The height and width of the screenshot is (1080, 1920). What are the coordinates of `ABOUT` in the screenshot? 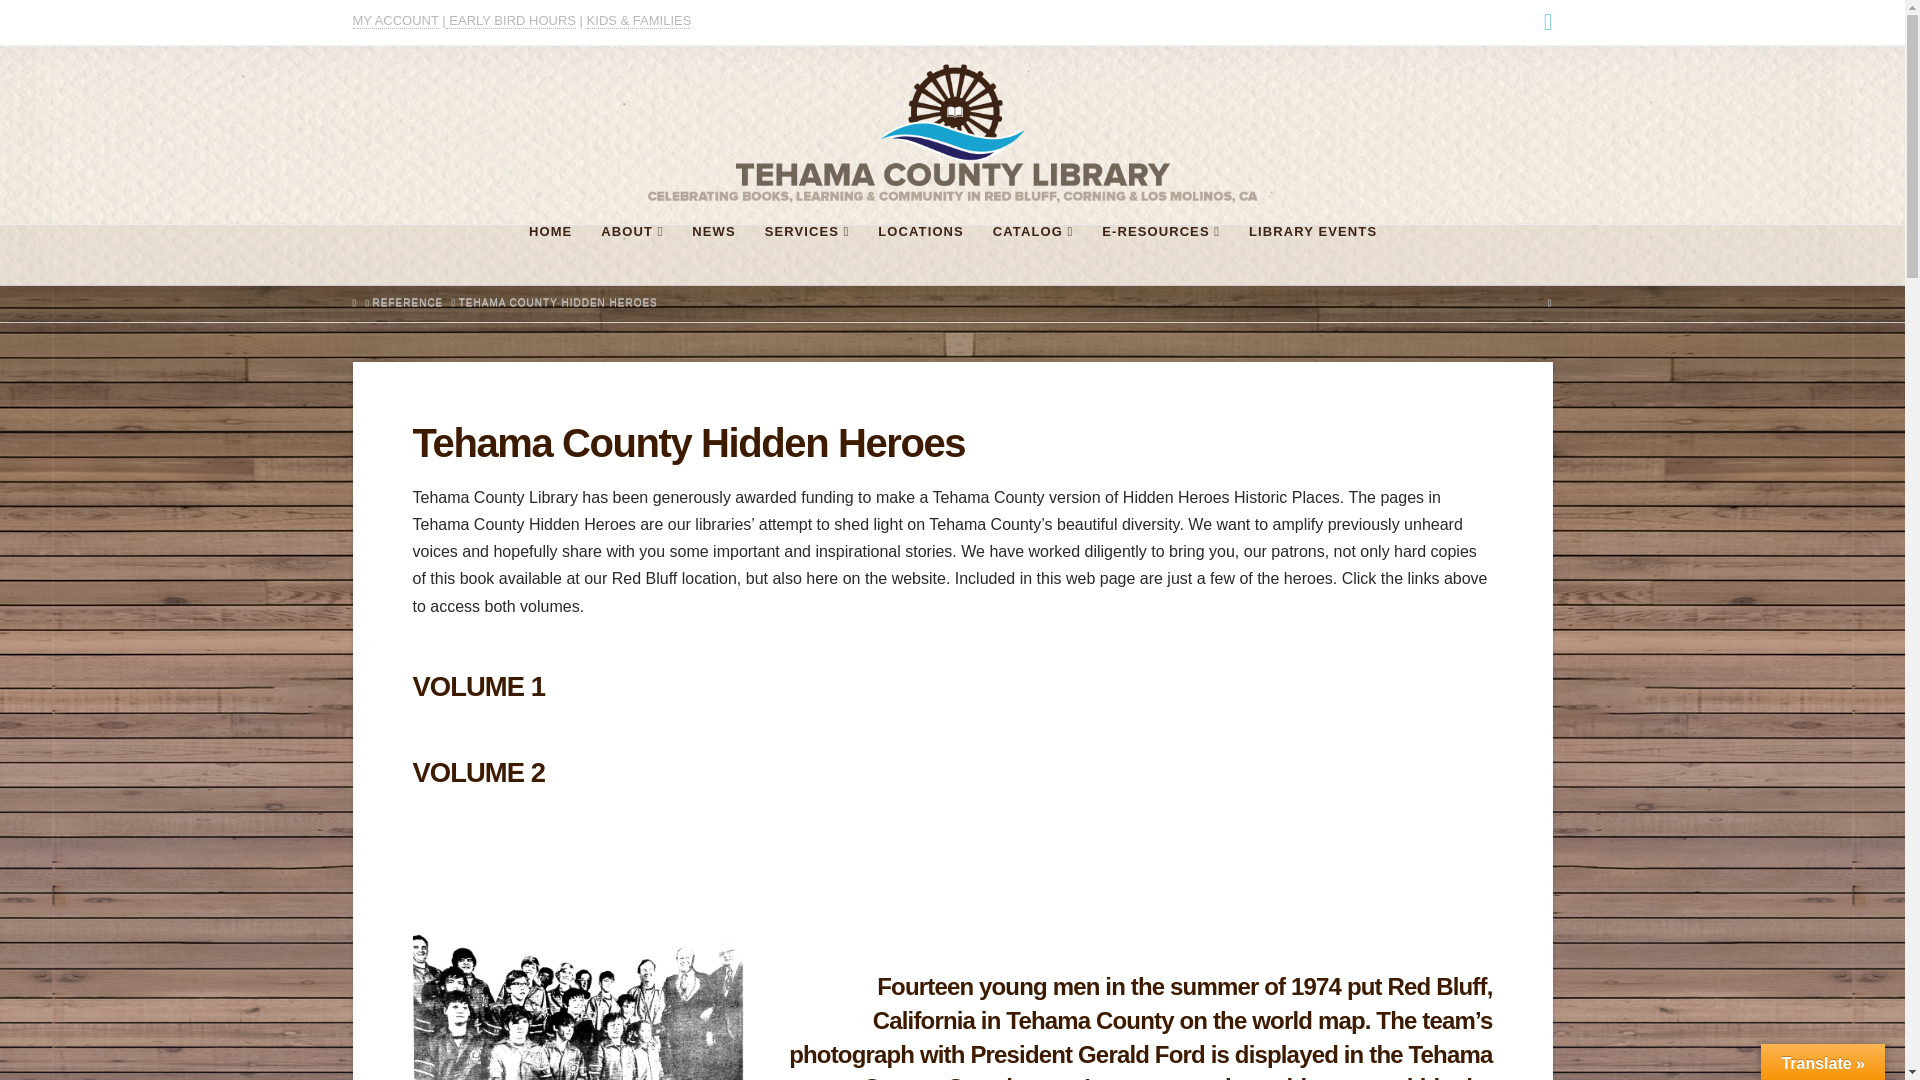 It's located at (631, 254).